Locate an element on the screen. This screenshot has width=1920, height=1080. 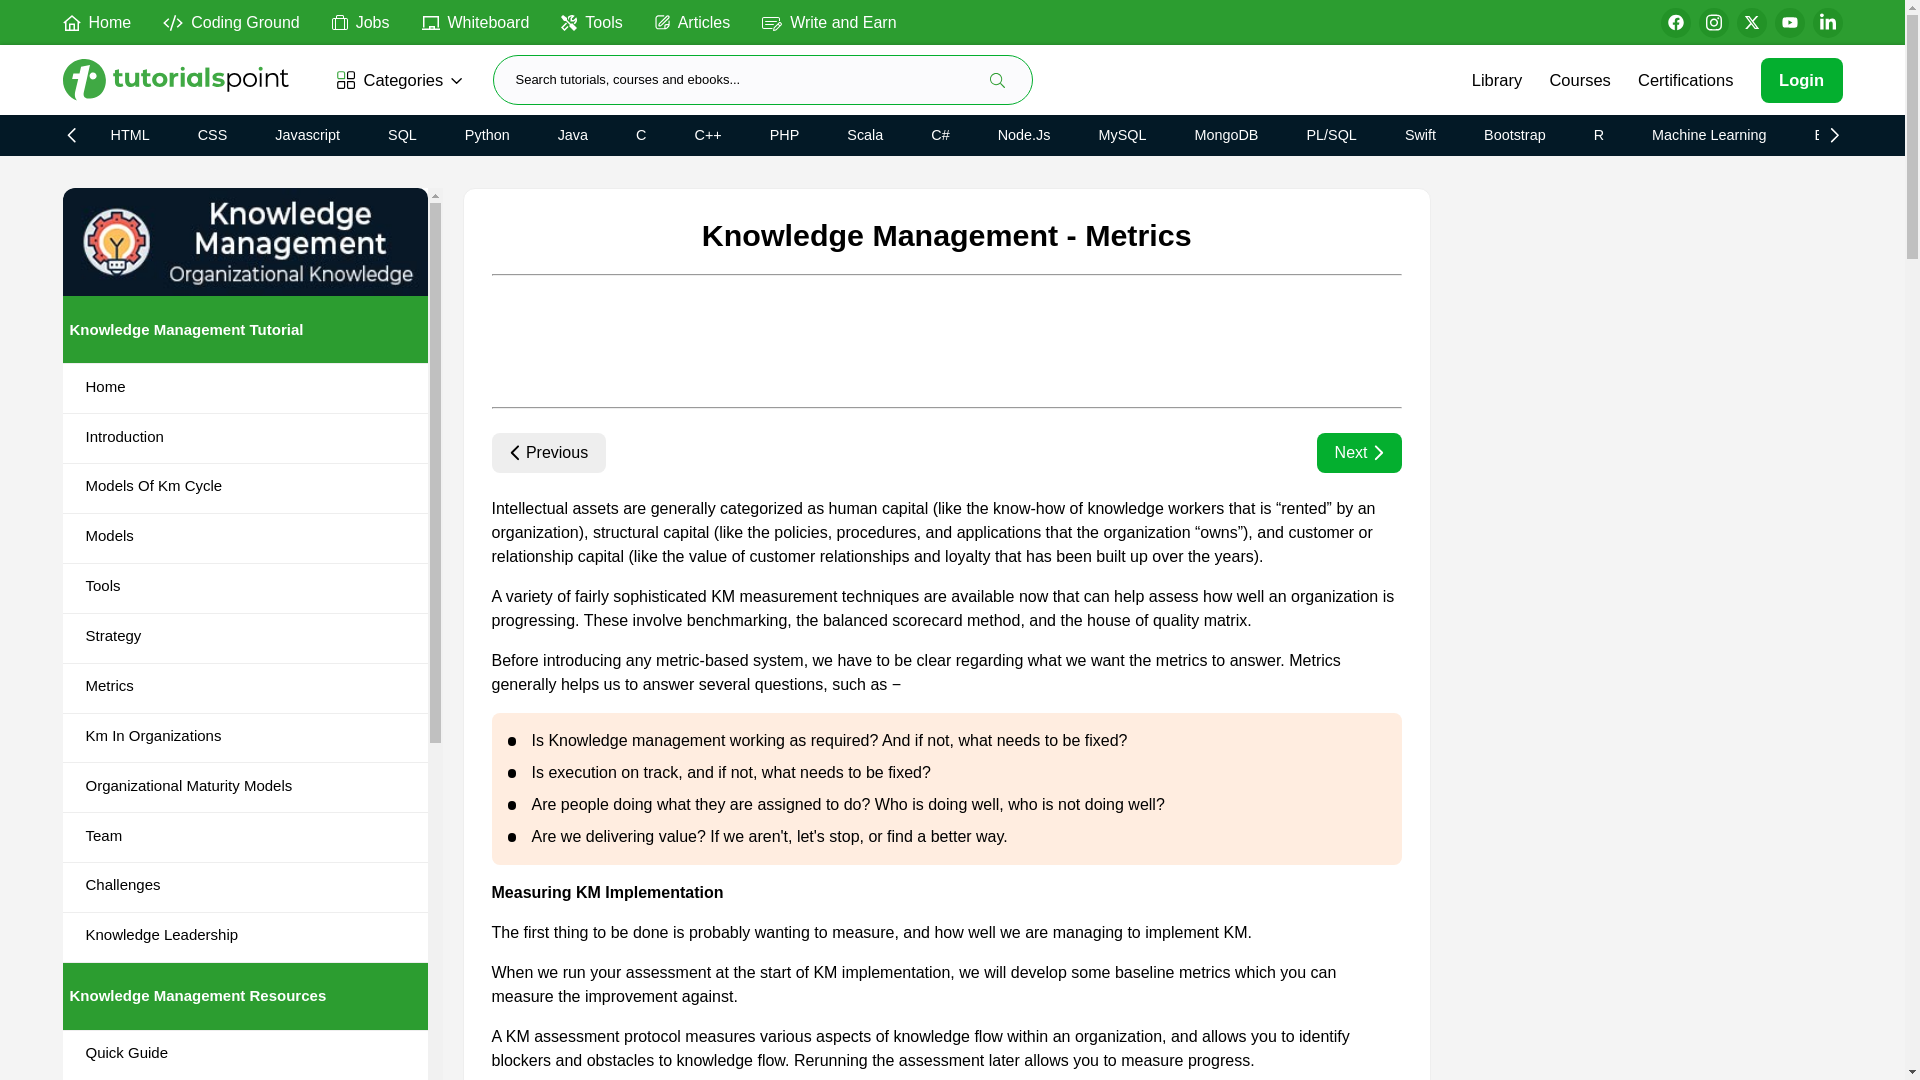
Tools is located at coordinates (591, 21).